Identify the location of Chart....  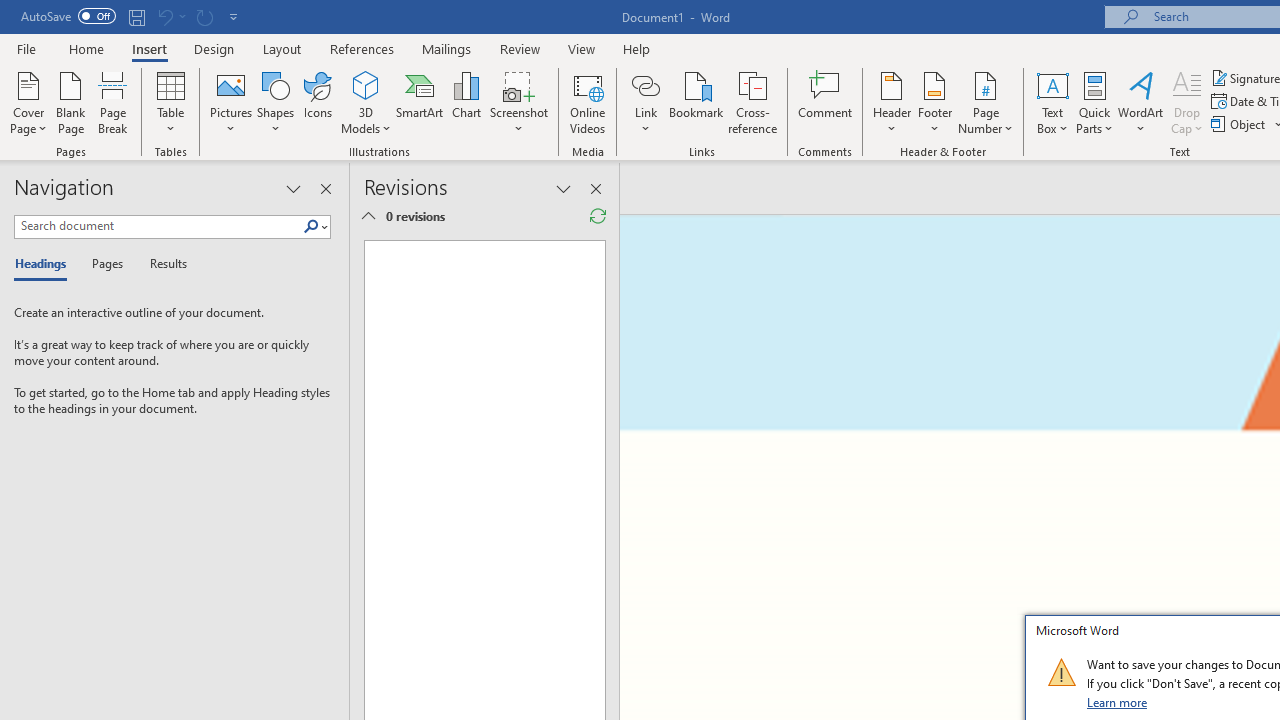
(466, 102).